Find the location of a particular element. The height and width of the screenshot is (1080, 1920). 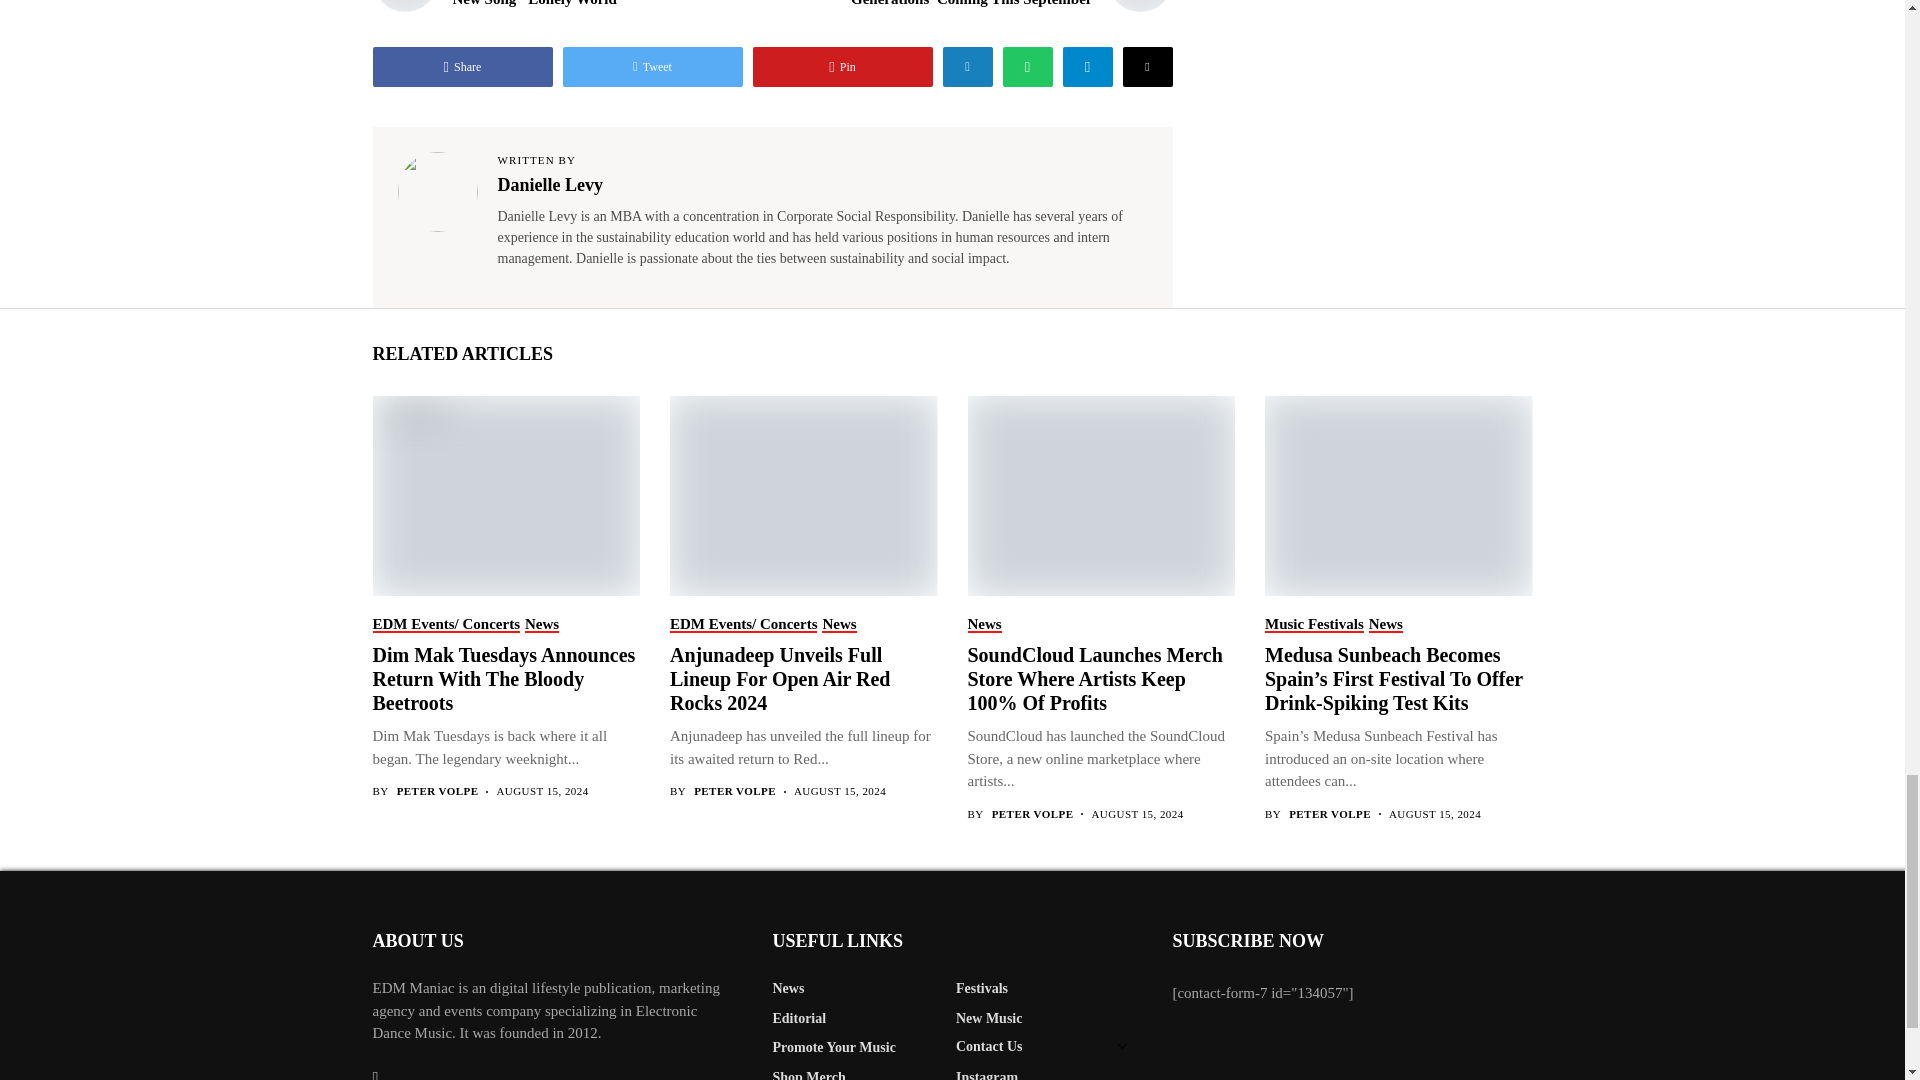

Posts by Peter Volpe is located at coordinates (438, 792).